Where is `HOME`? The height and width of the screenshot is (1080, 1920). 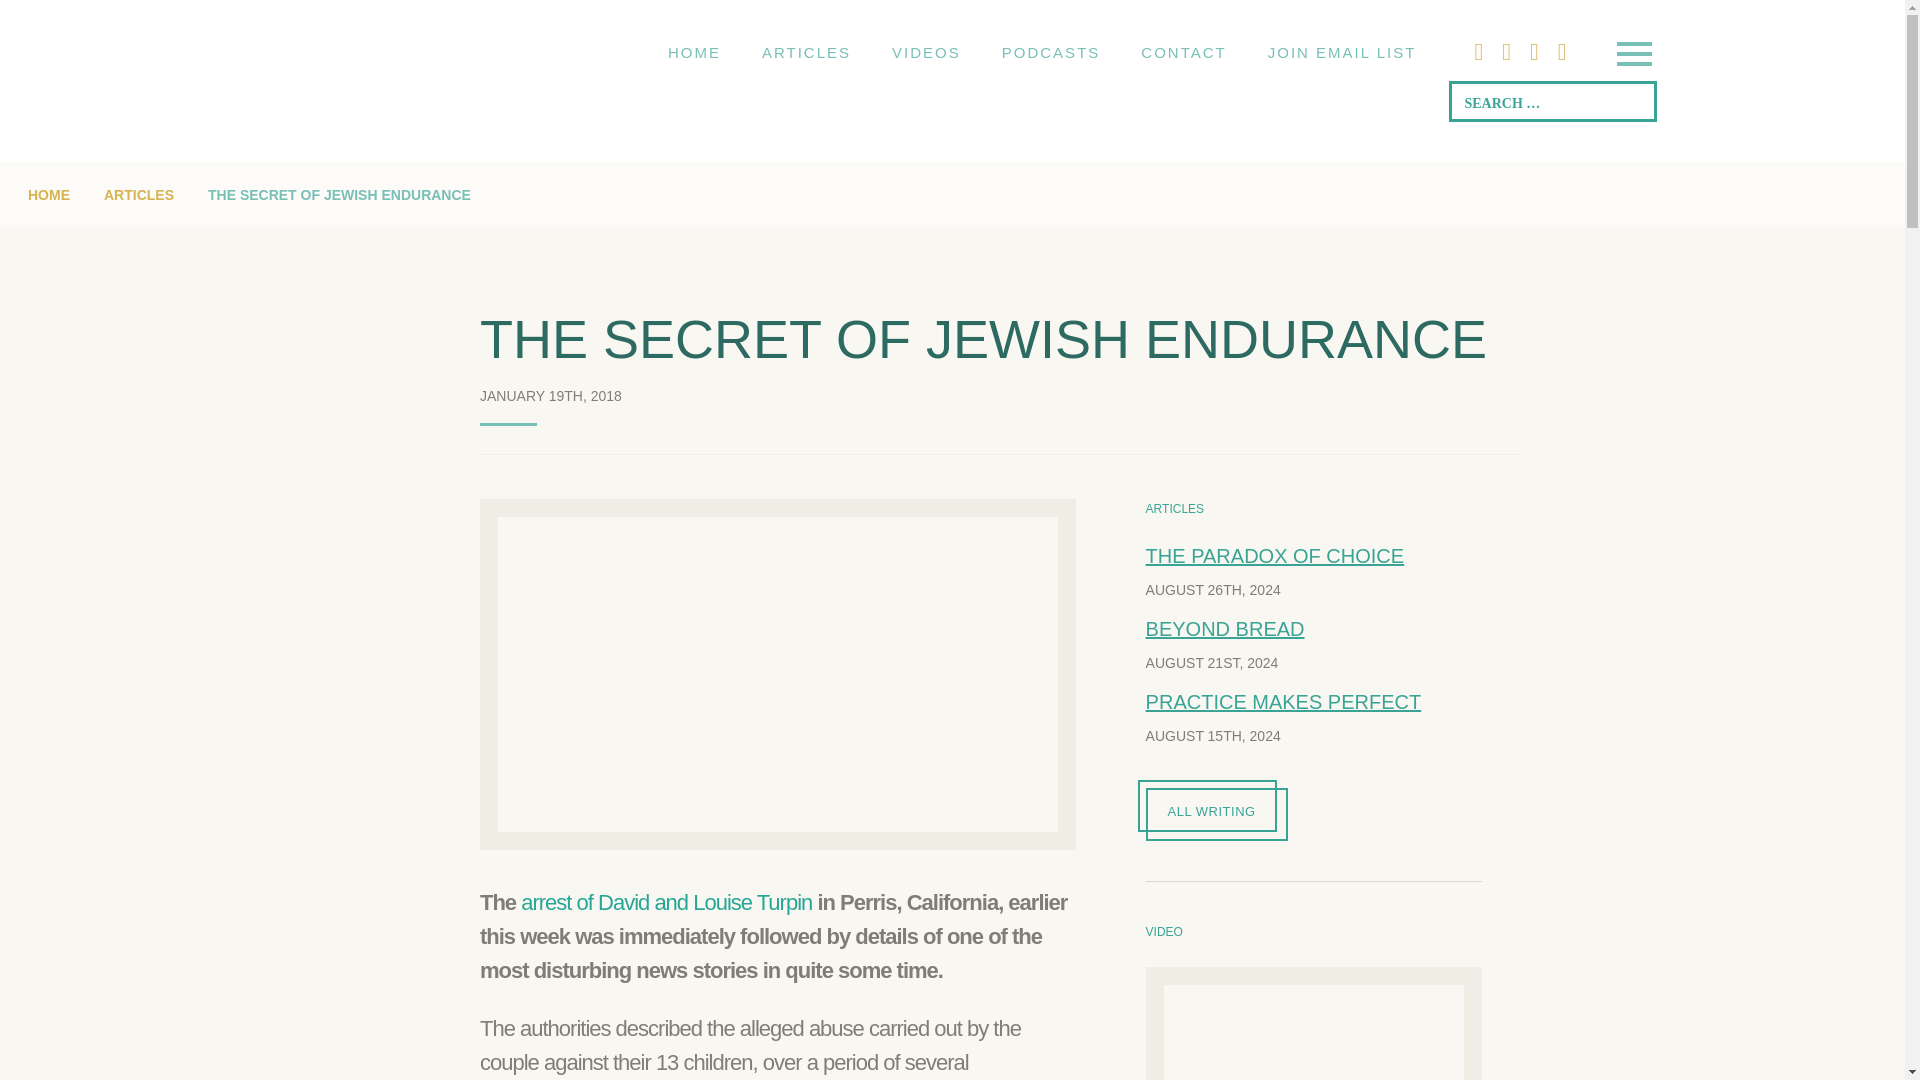
HOME is located at coordinates (694, 52).